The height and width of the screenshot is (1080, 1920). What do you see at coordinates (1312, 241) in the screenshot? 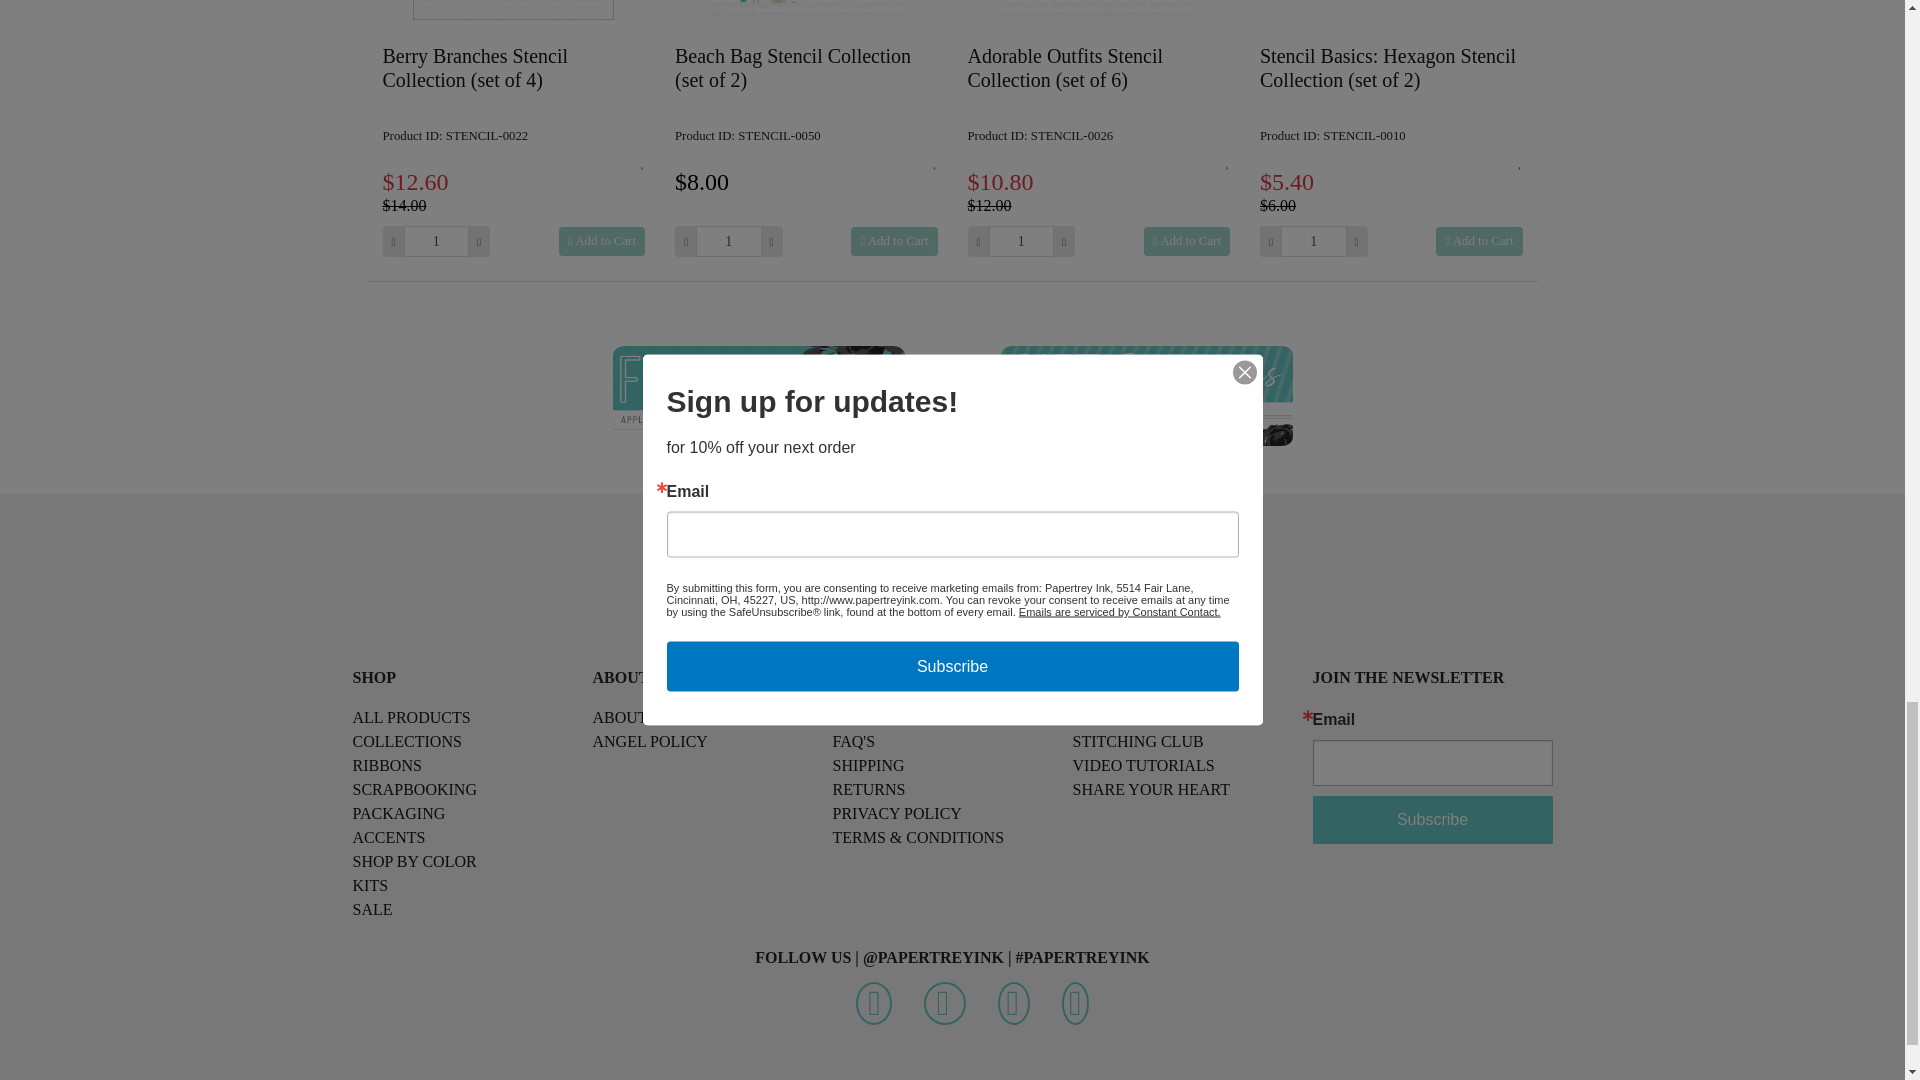
I see `1` at bounding box center [1312, 241].